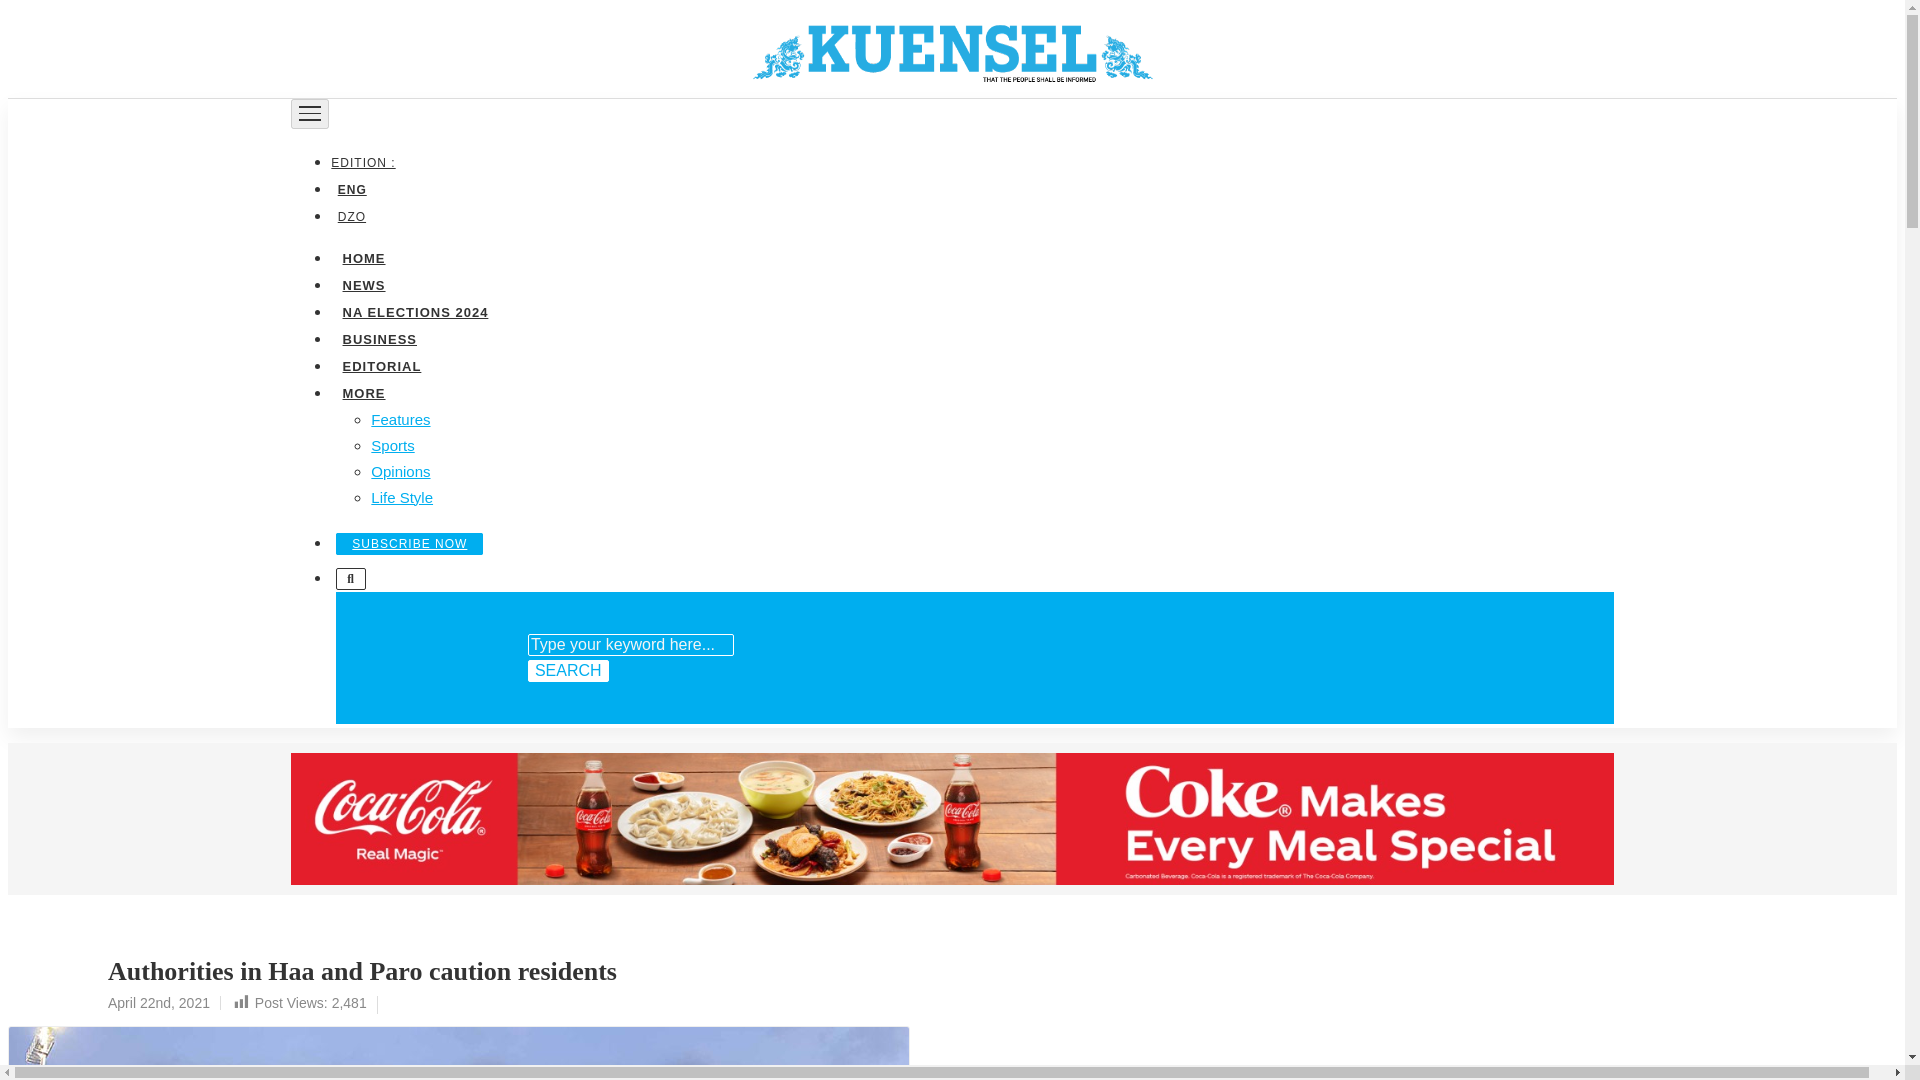 The width and height of the screenshot is (1920, 1080). What do you see at coordinates (414, 310) in the screenshot?
I see `NA ELECTIONS 2024` at bounding box center [414, 310].